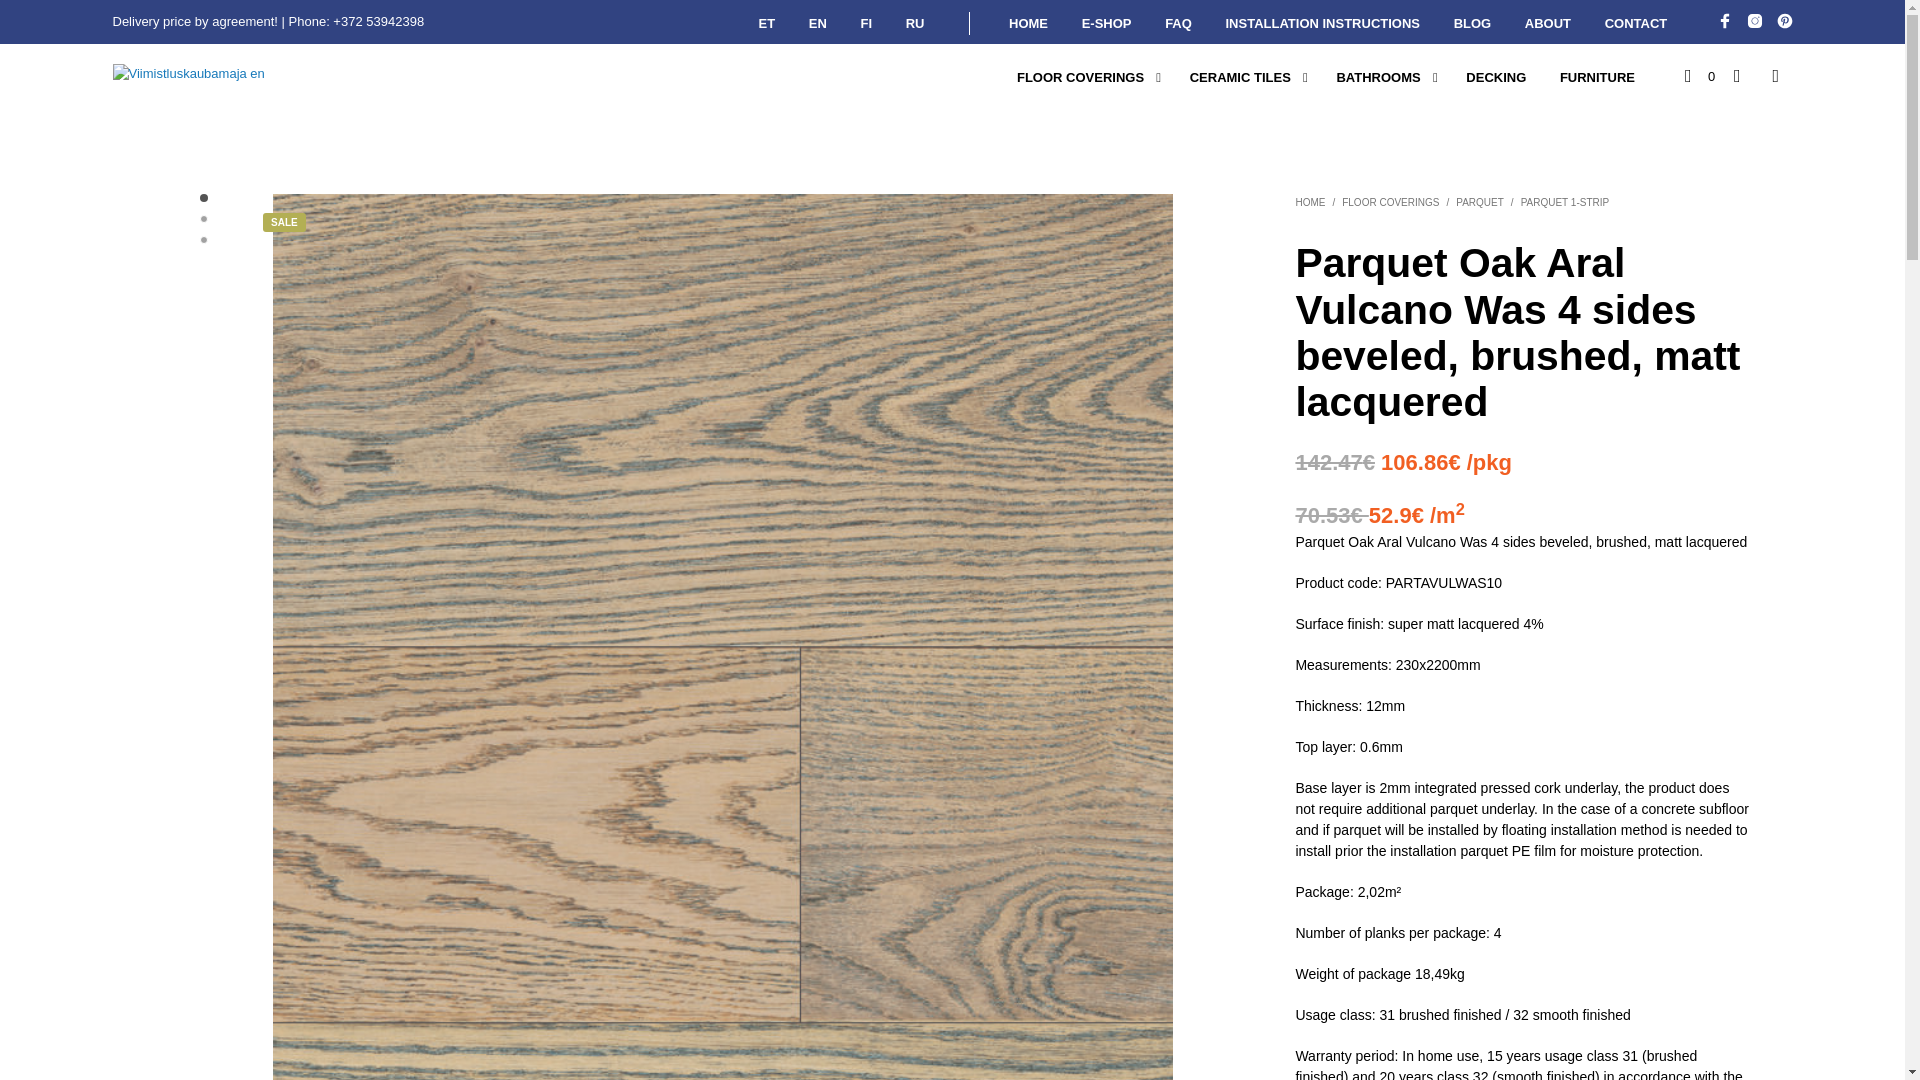  What do you see at coordinates (1080, 78) in the screenshot?
I see `FLOOR COVERINGS` at bounding box center [1080, 78].